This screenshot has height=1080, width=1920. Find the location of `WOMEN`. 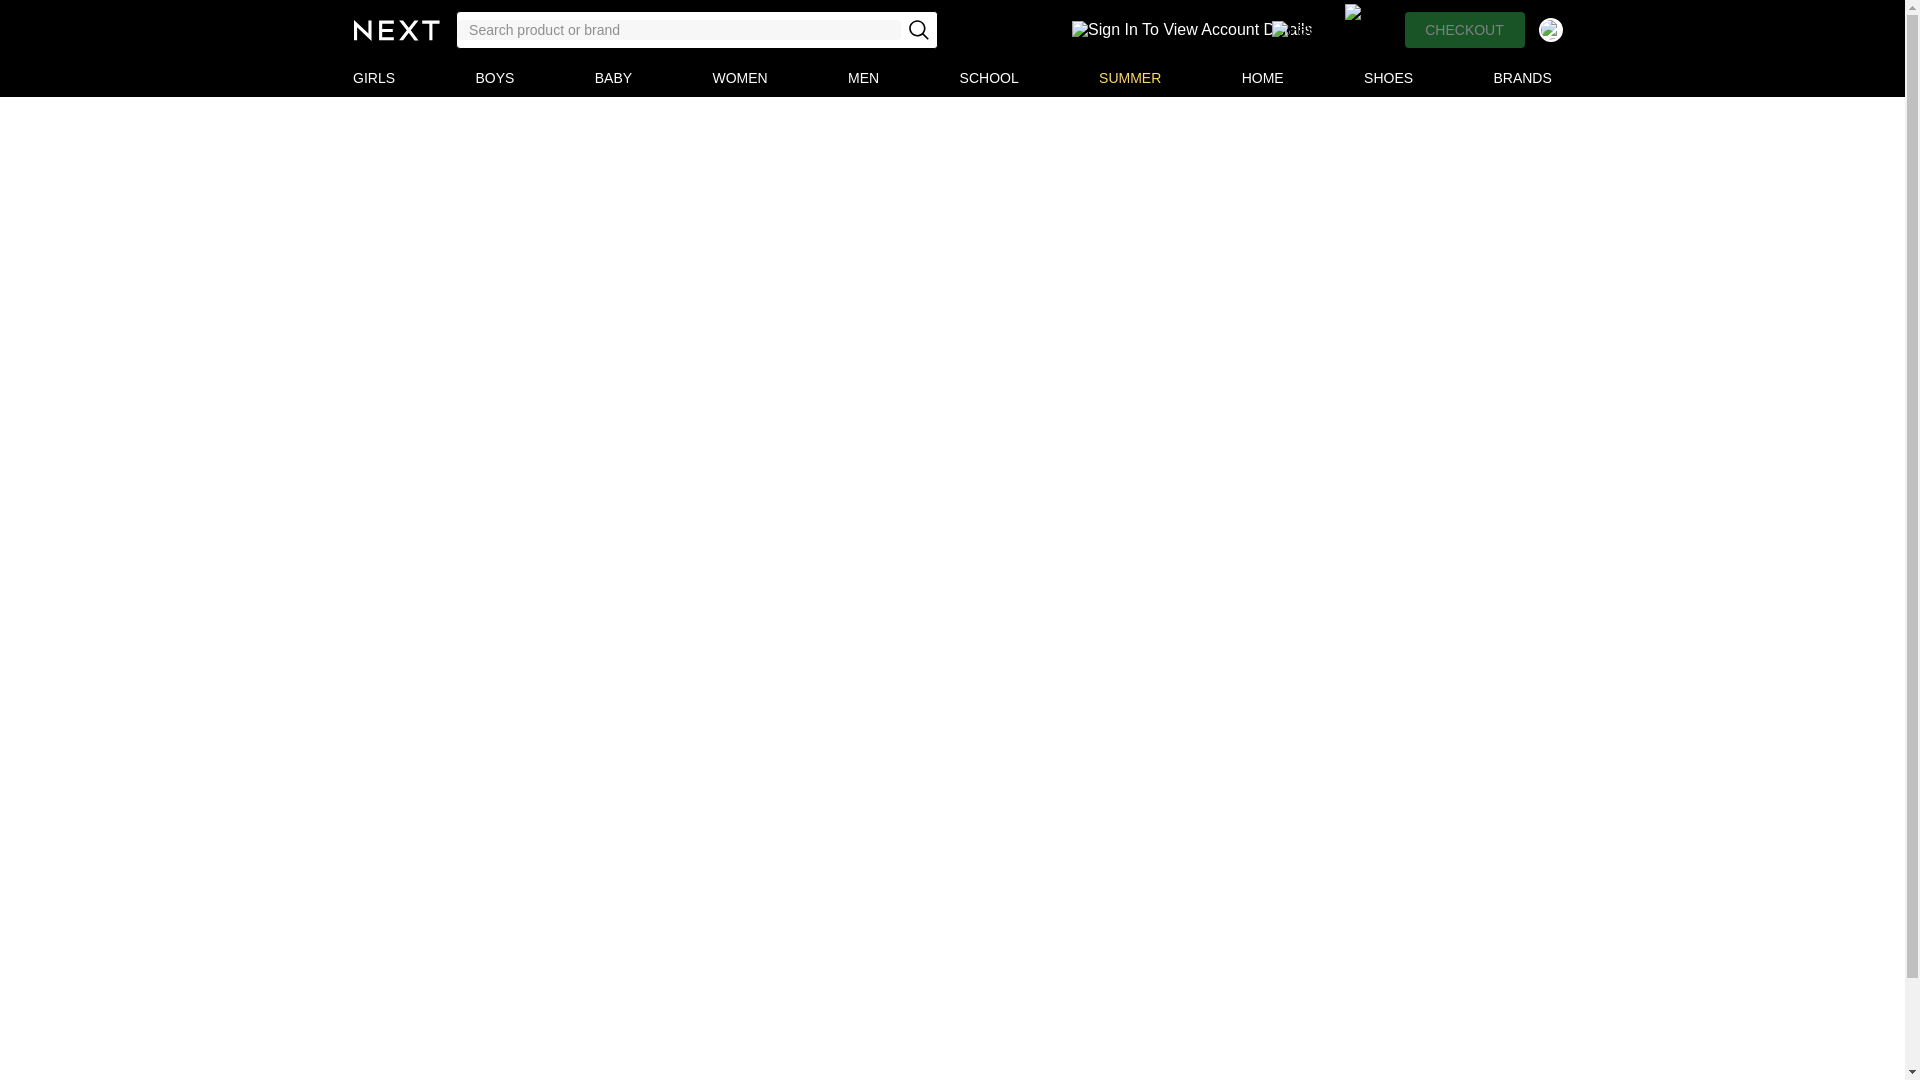

WOMEN is located at coordinates (740, 78).